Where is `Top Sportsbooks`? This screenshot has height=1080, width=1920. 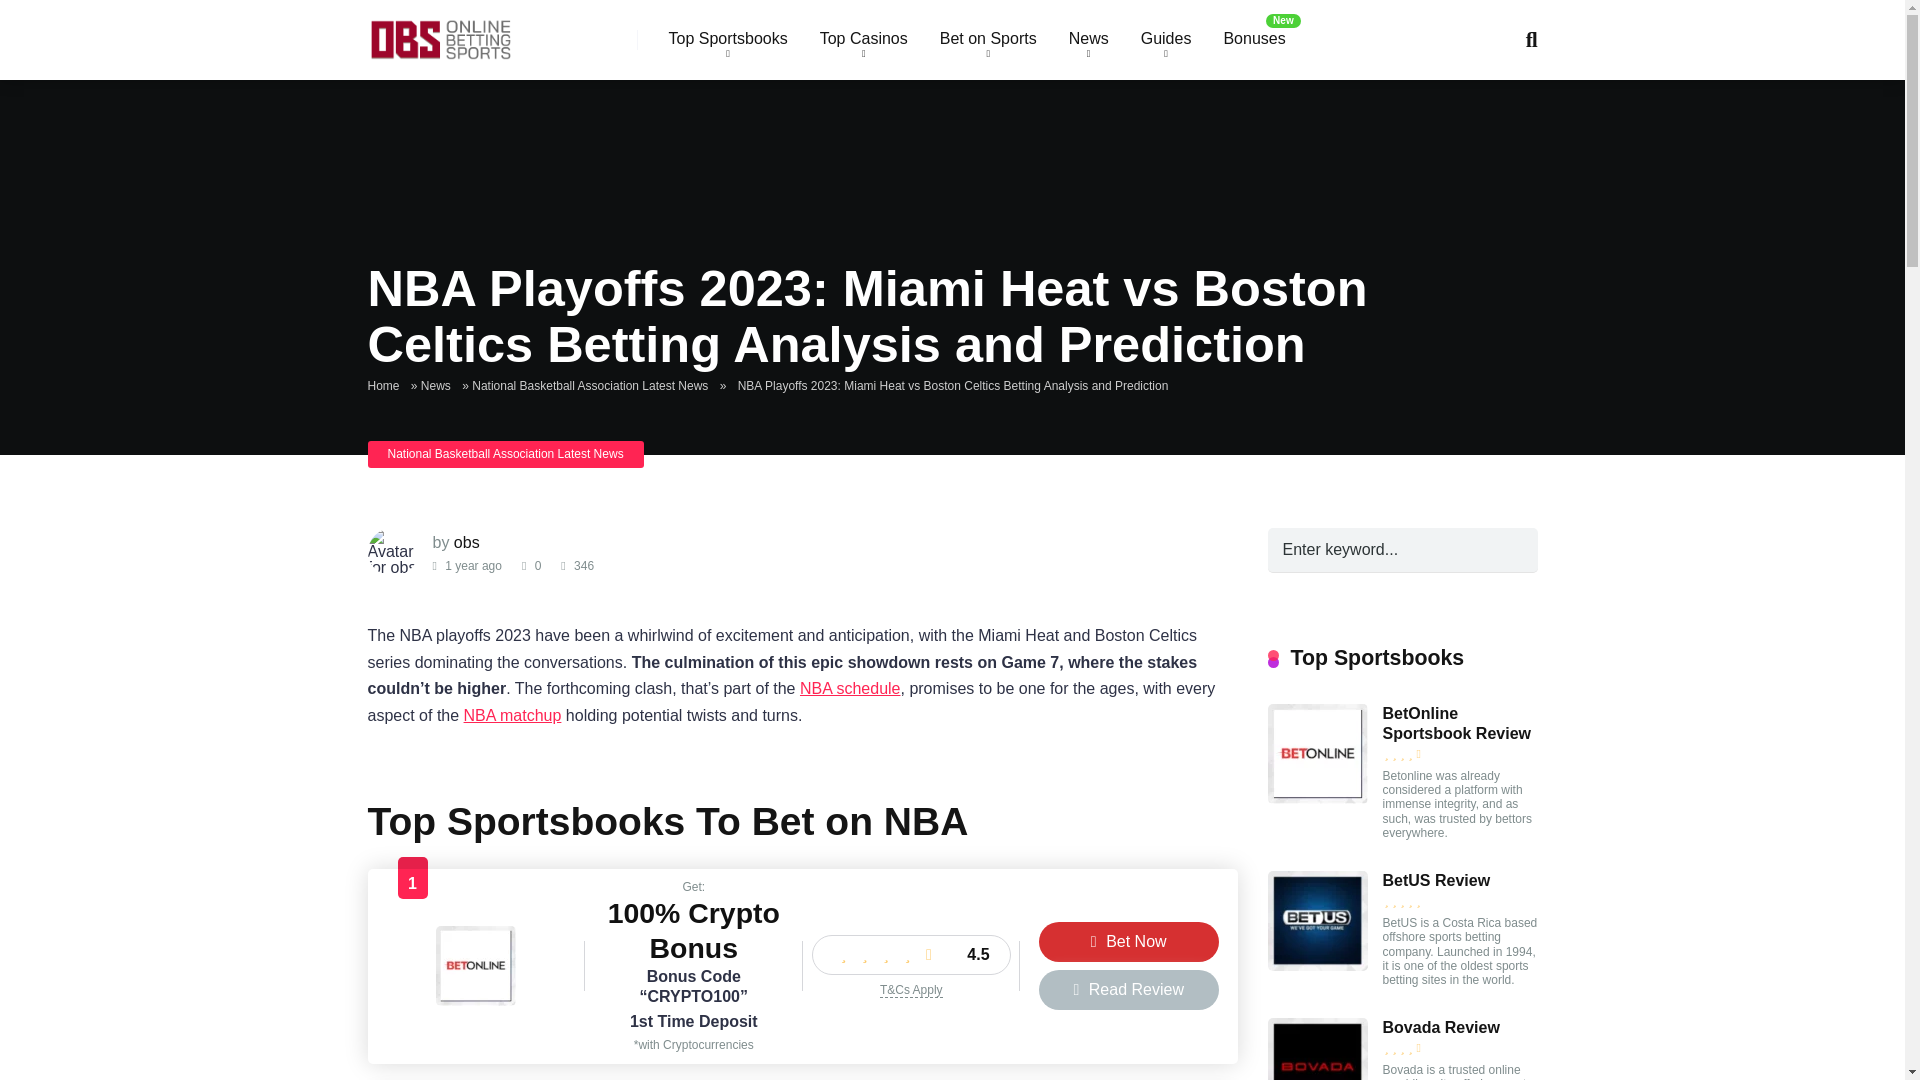
Top Sportsbooks is located at coordinates (727, 40).